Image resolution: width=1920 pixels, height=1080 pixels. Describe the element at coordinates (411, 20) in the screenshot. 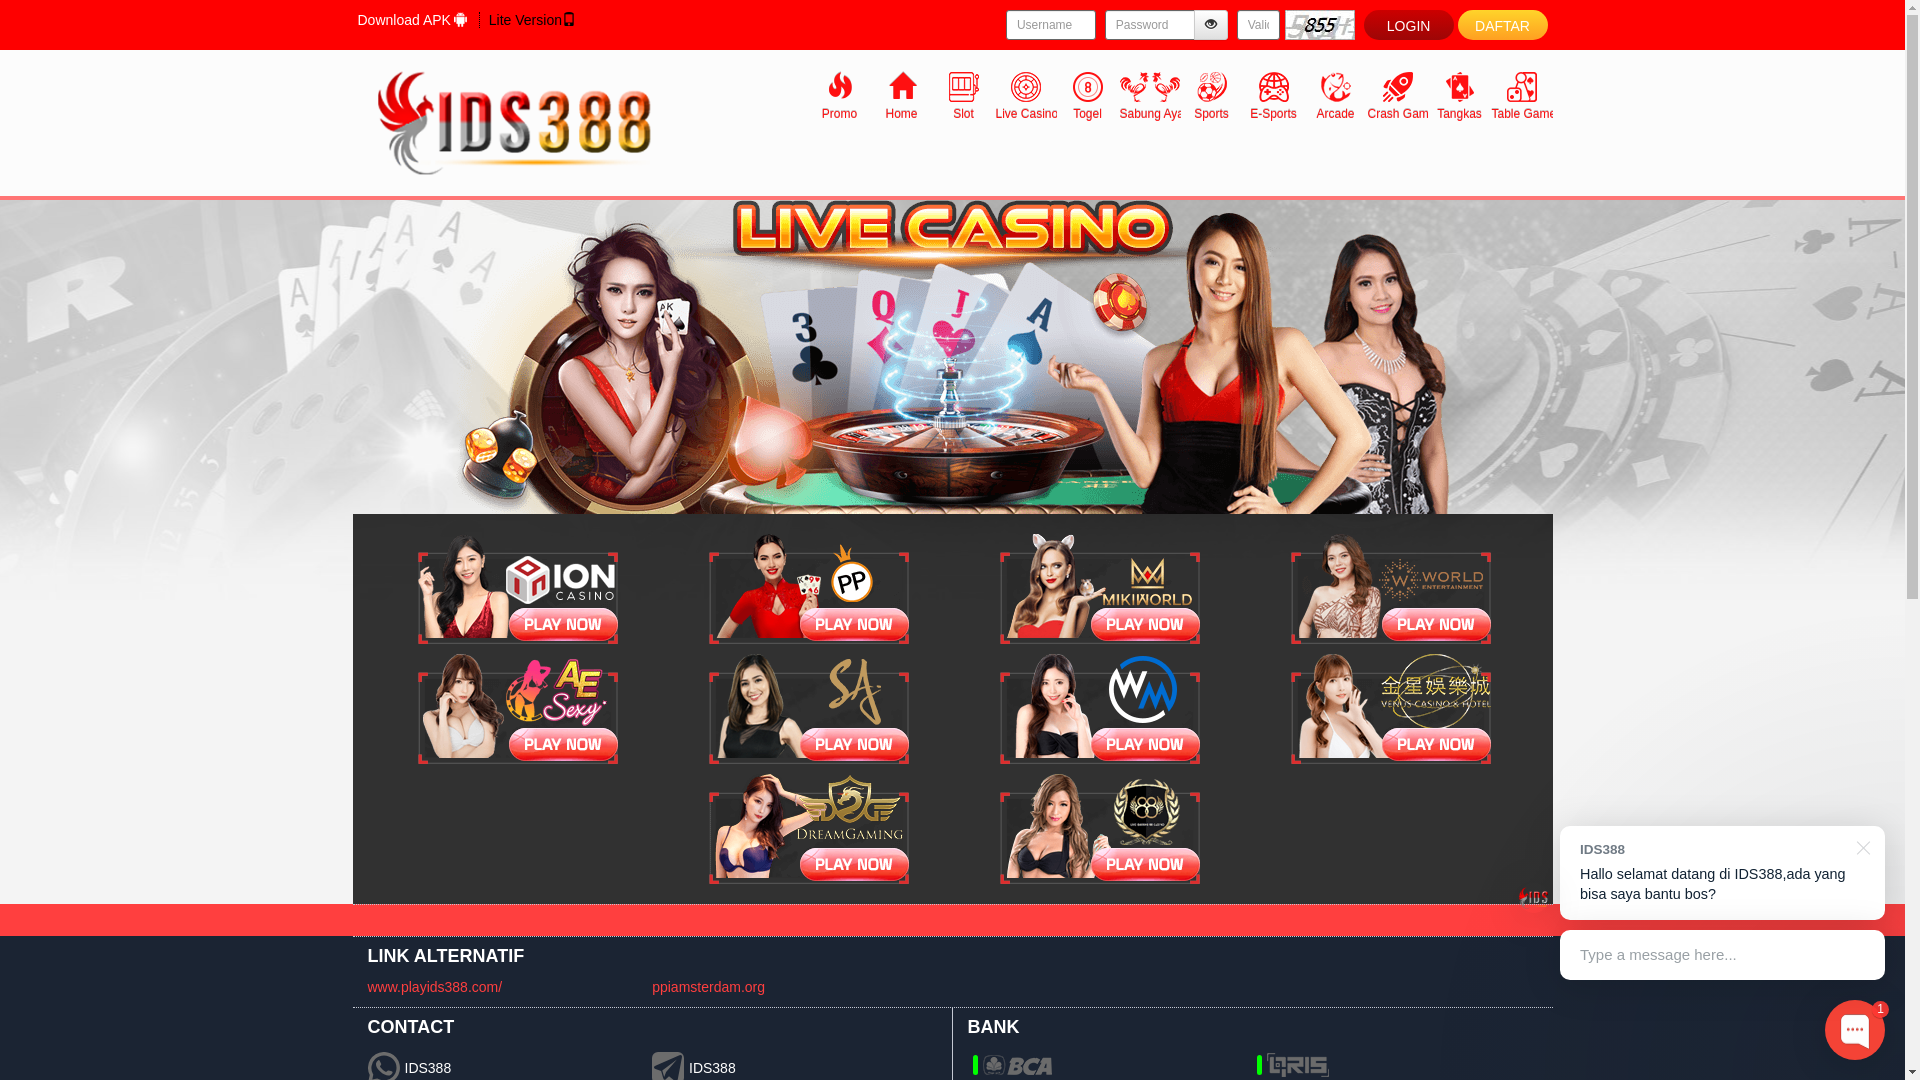

I see `Download APK` at that location.